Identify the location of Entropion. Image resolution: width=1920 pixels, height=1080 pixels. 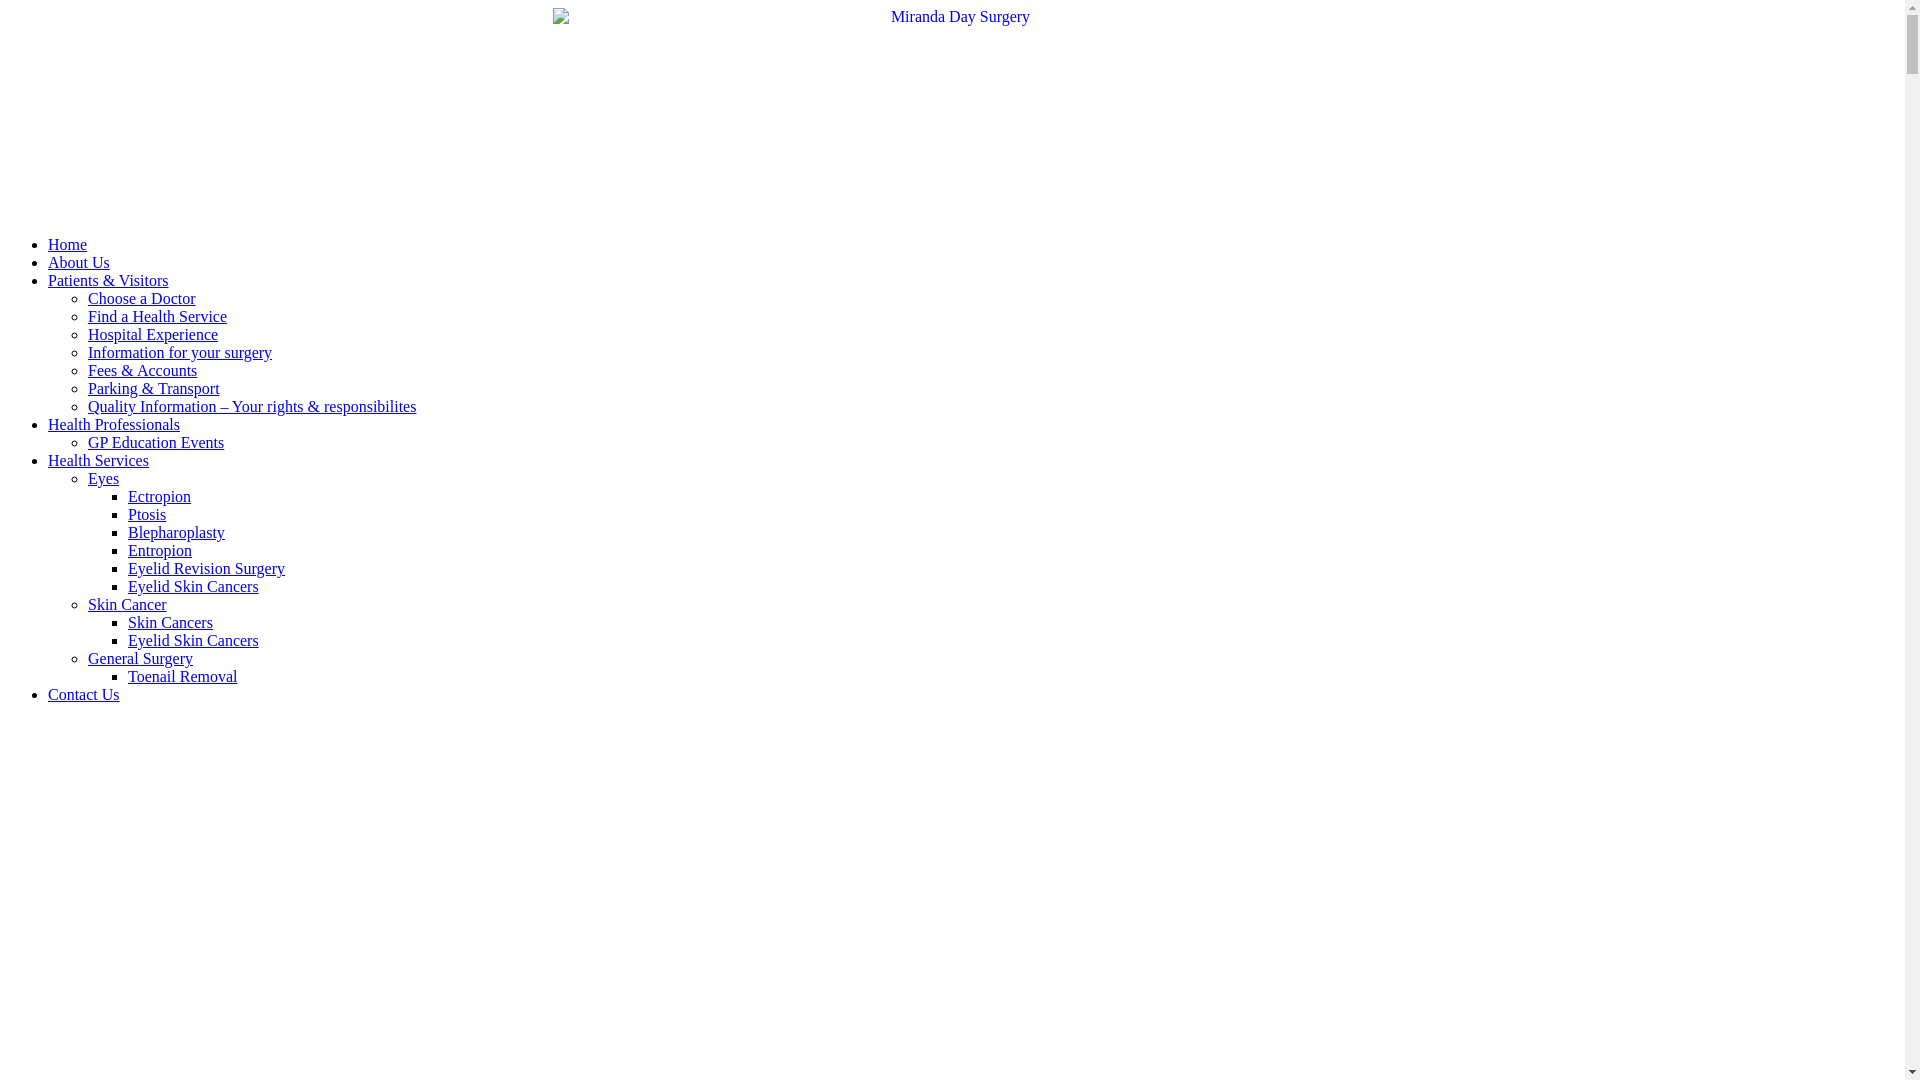
(160, 550).